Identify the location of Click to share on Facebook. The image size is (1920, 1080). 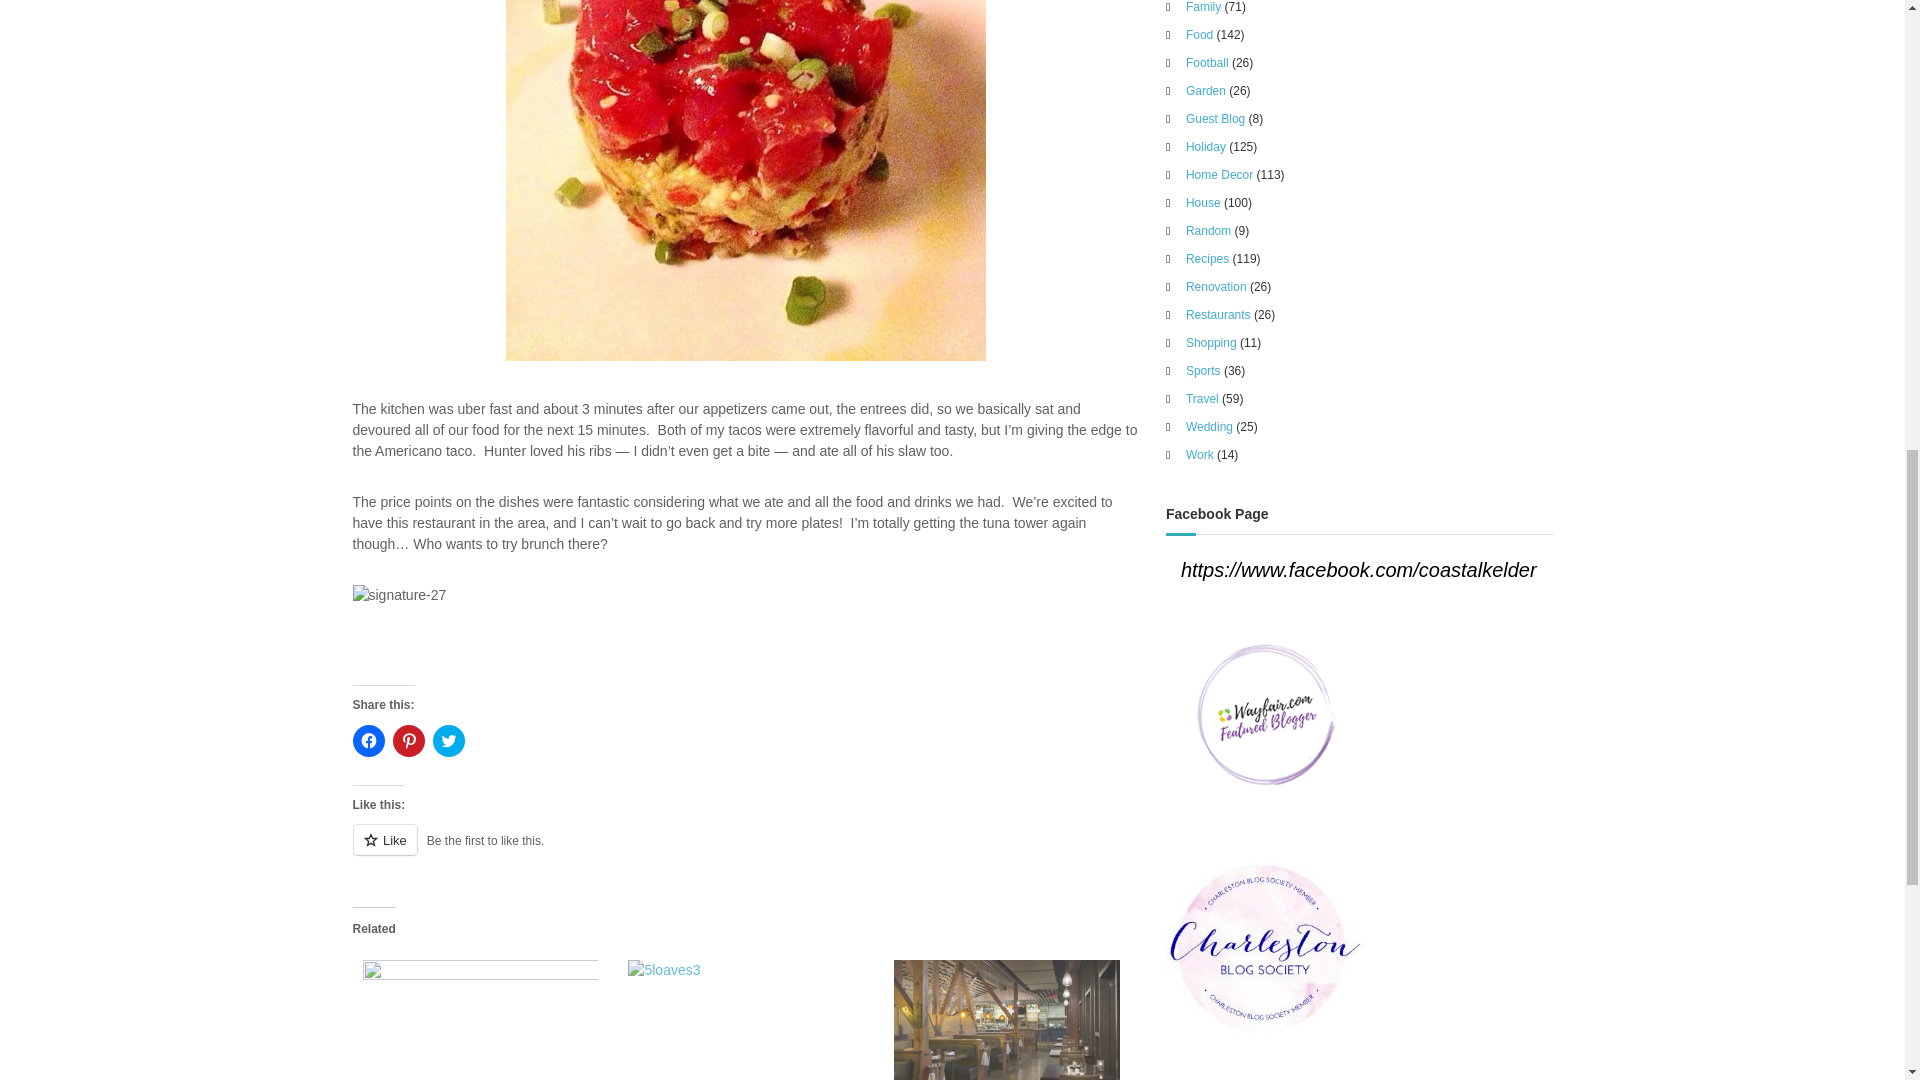
(368, 740).